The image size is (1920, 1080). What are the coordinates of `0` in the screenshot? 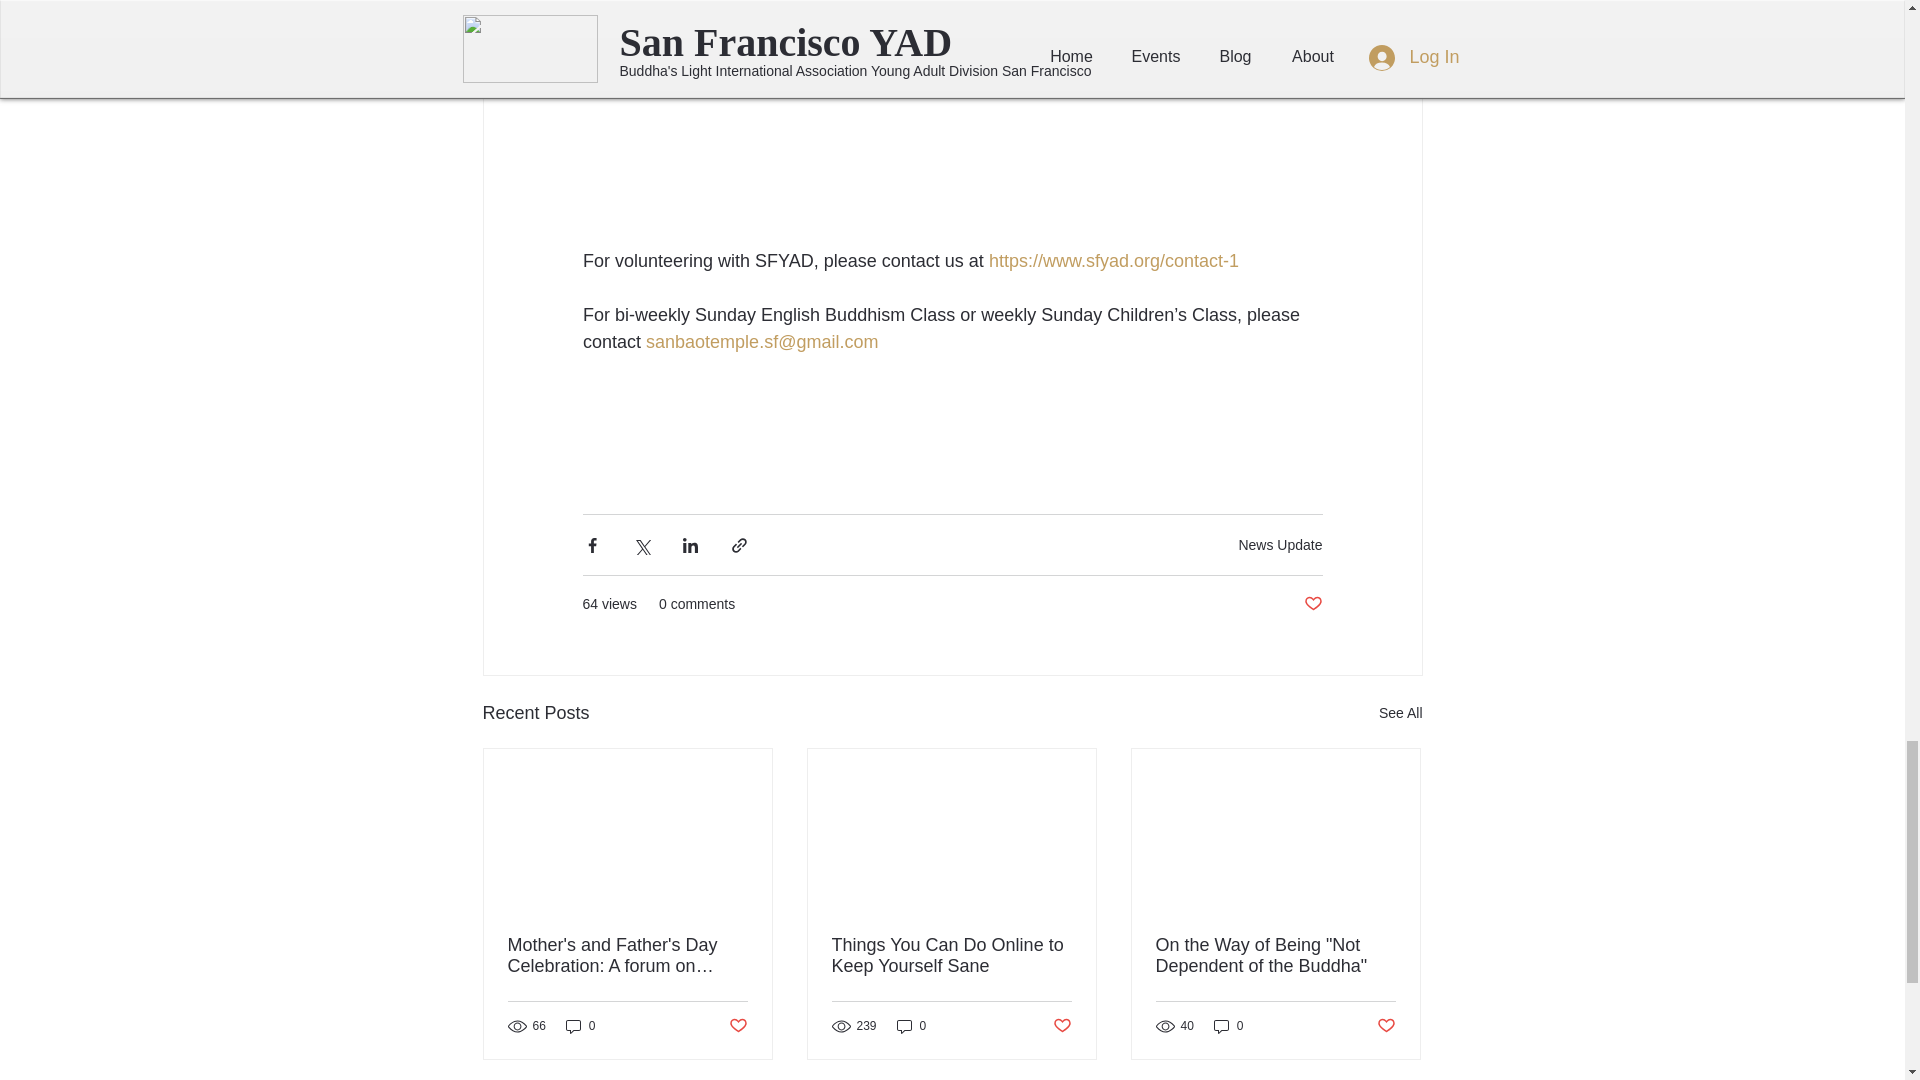 It's located at (580, 1025).